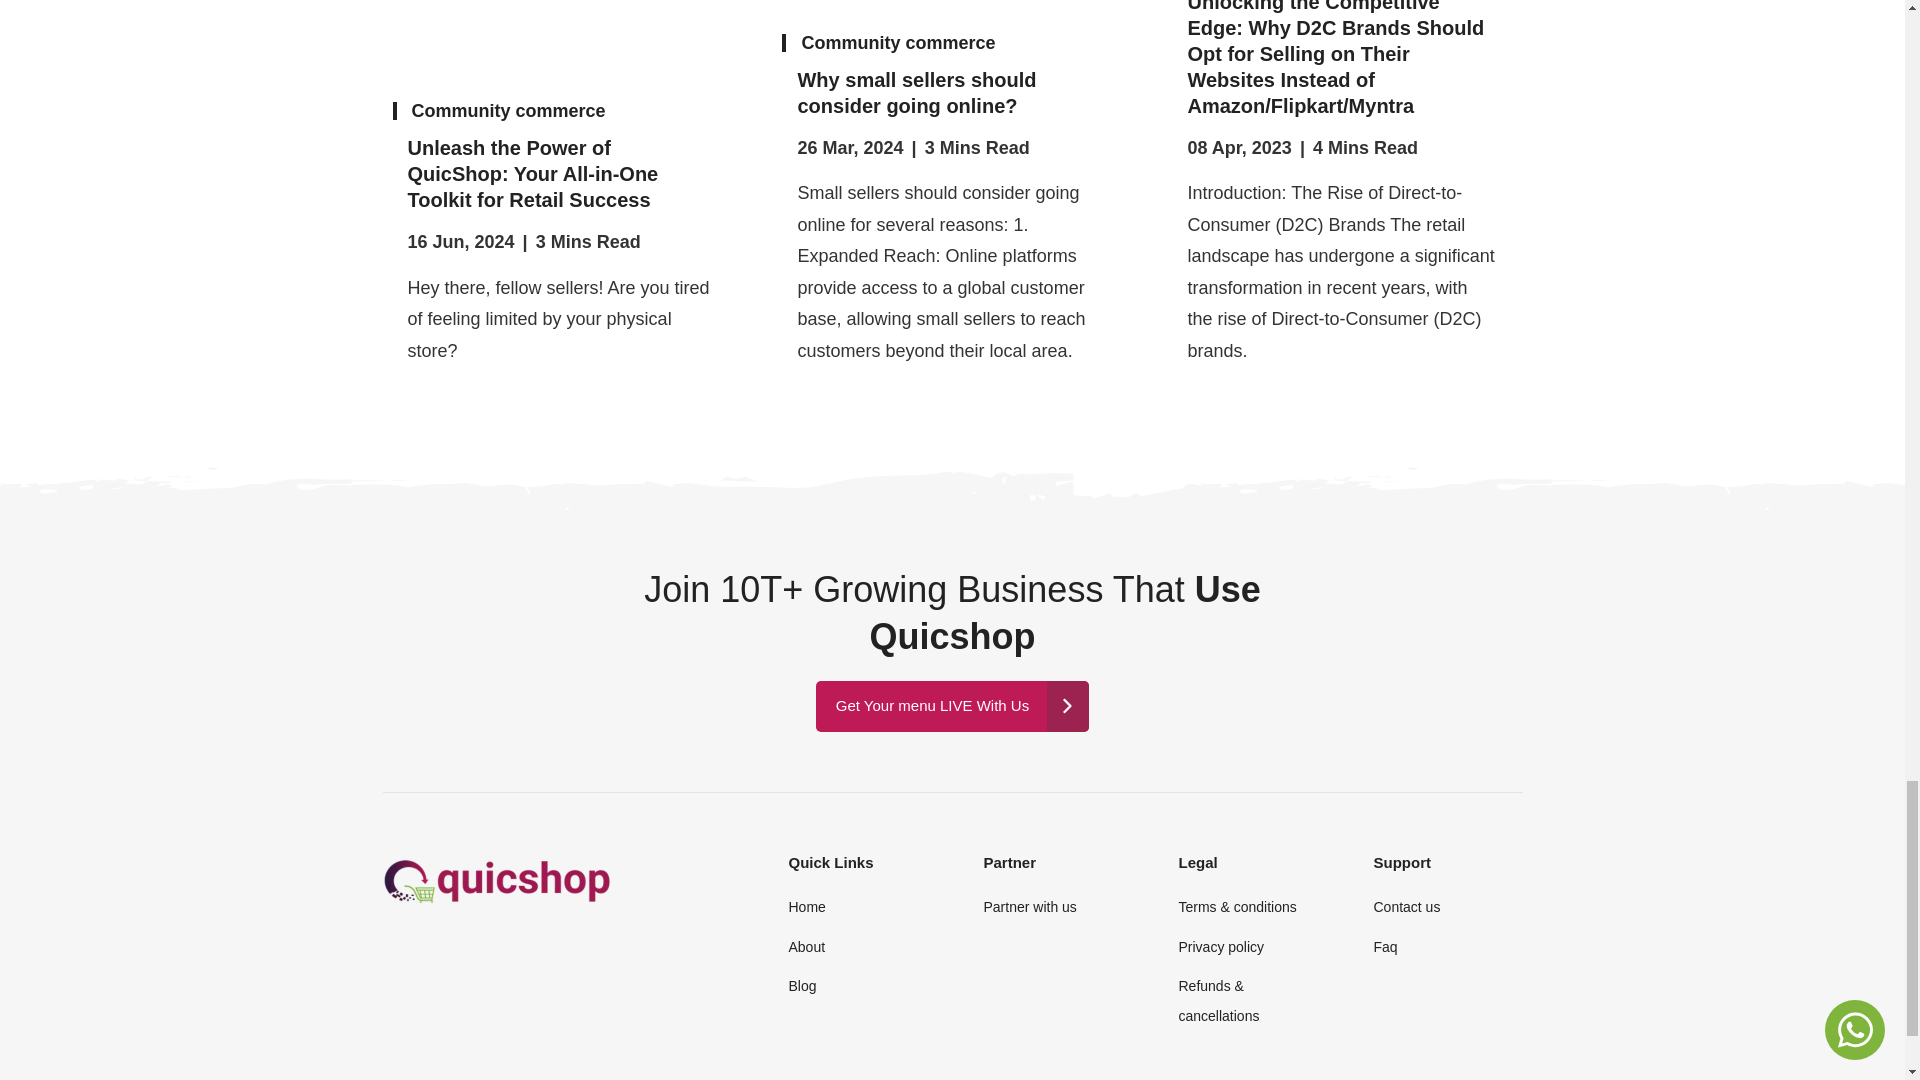  What do you see at coordinates (806, 906) in the screenshot?
I see `Home` at bounding box center [806, 906].